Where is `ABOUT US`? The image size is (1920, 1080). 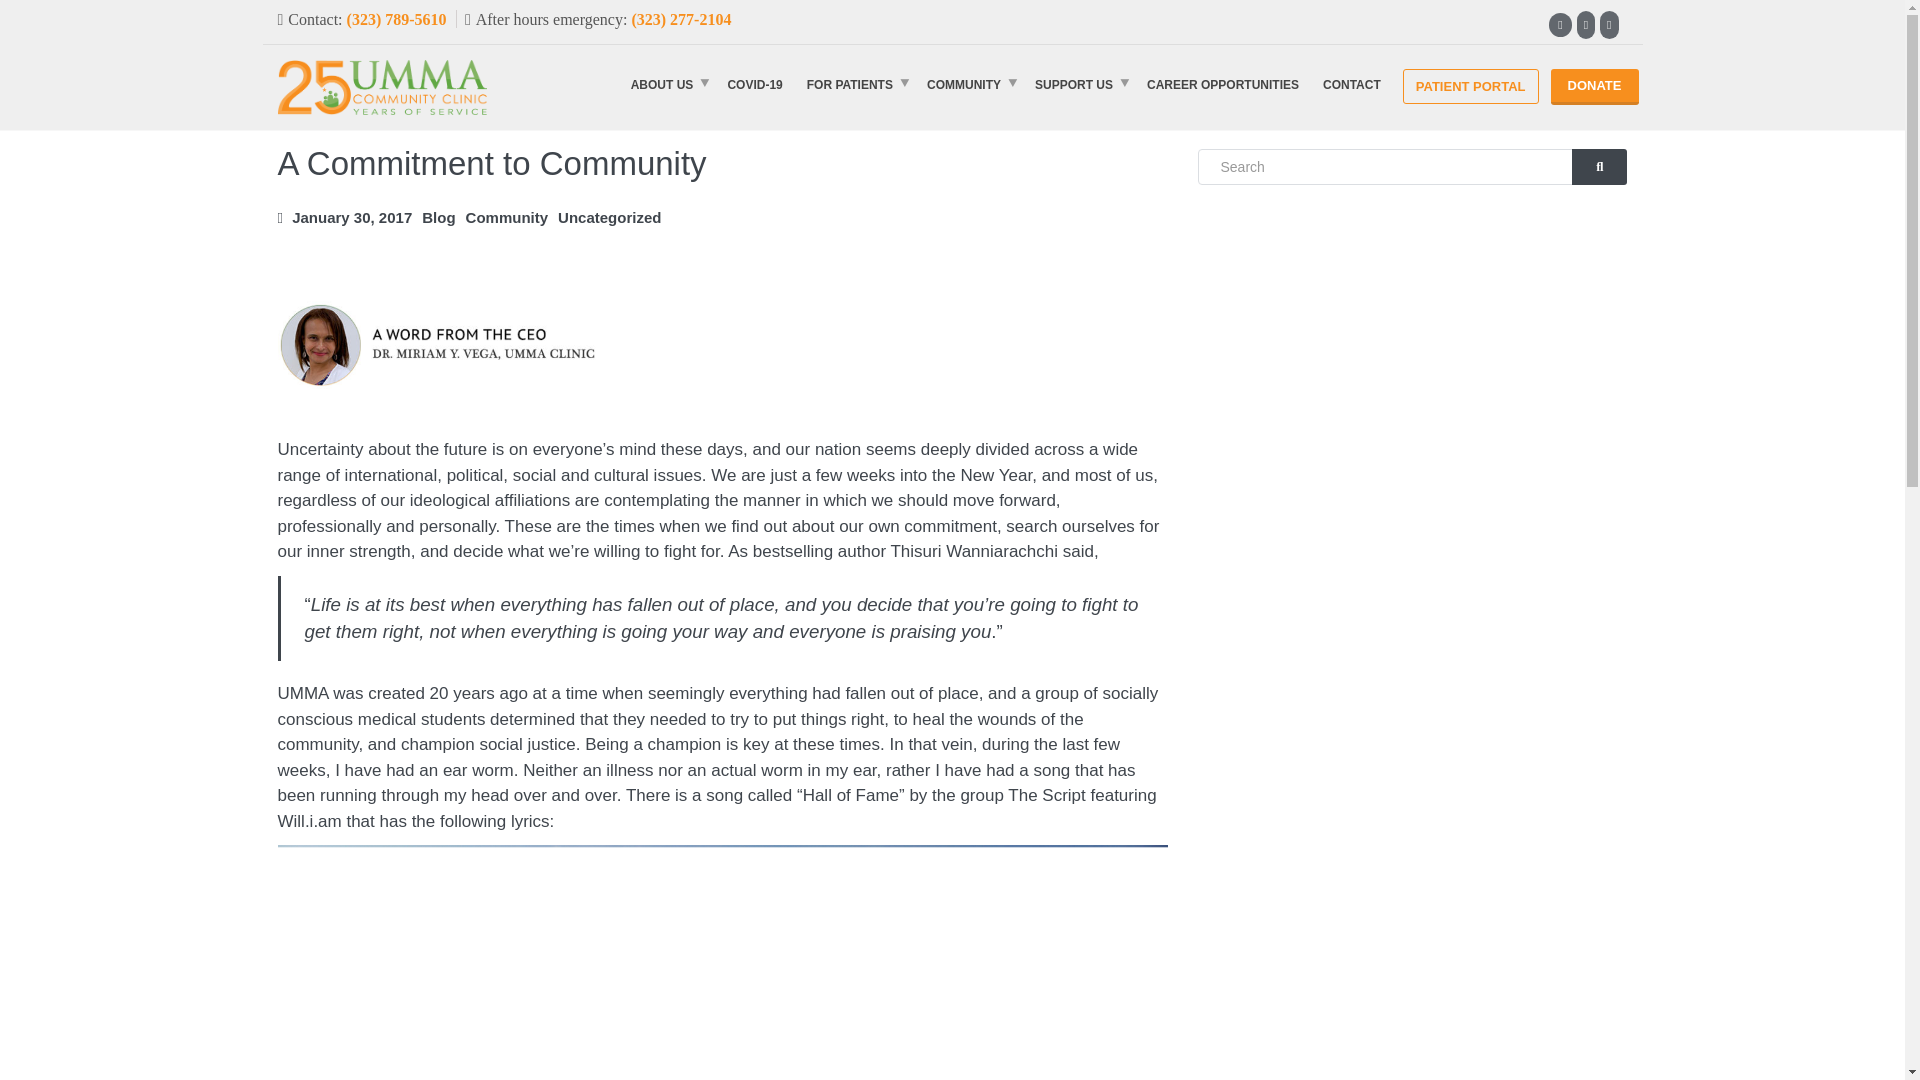
ABOUT US is located at coordinates (667, 85).